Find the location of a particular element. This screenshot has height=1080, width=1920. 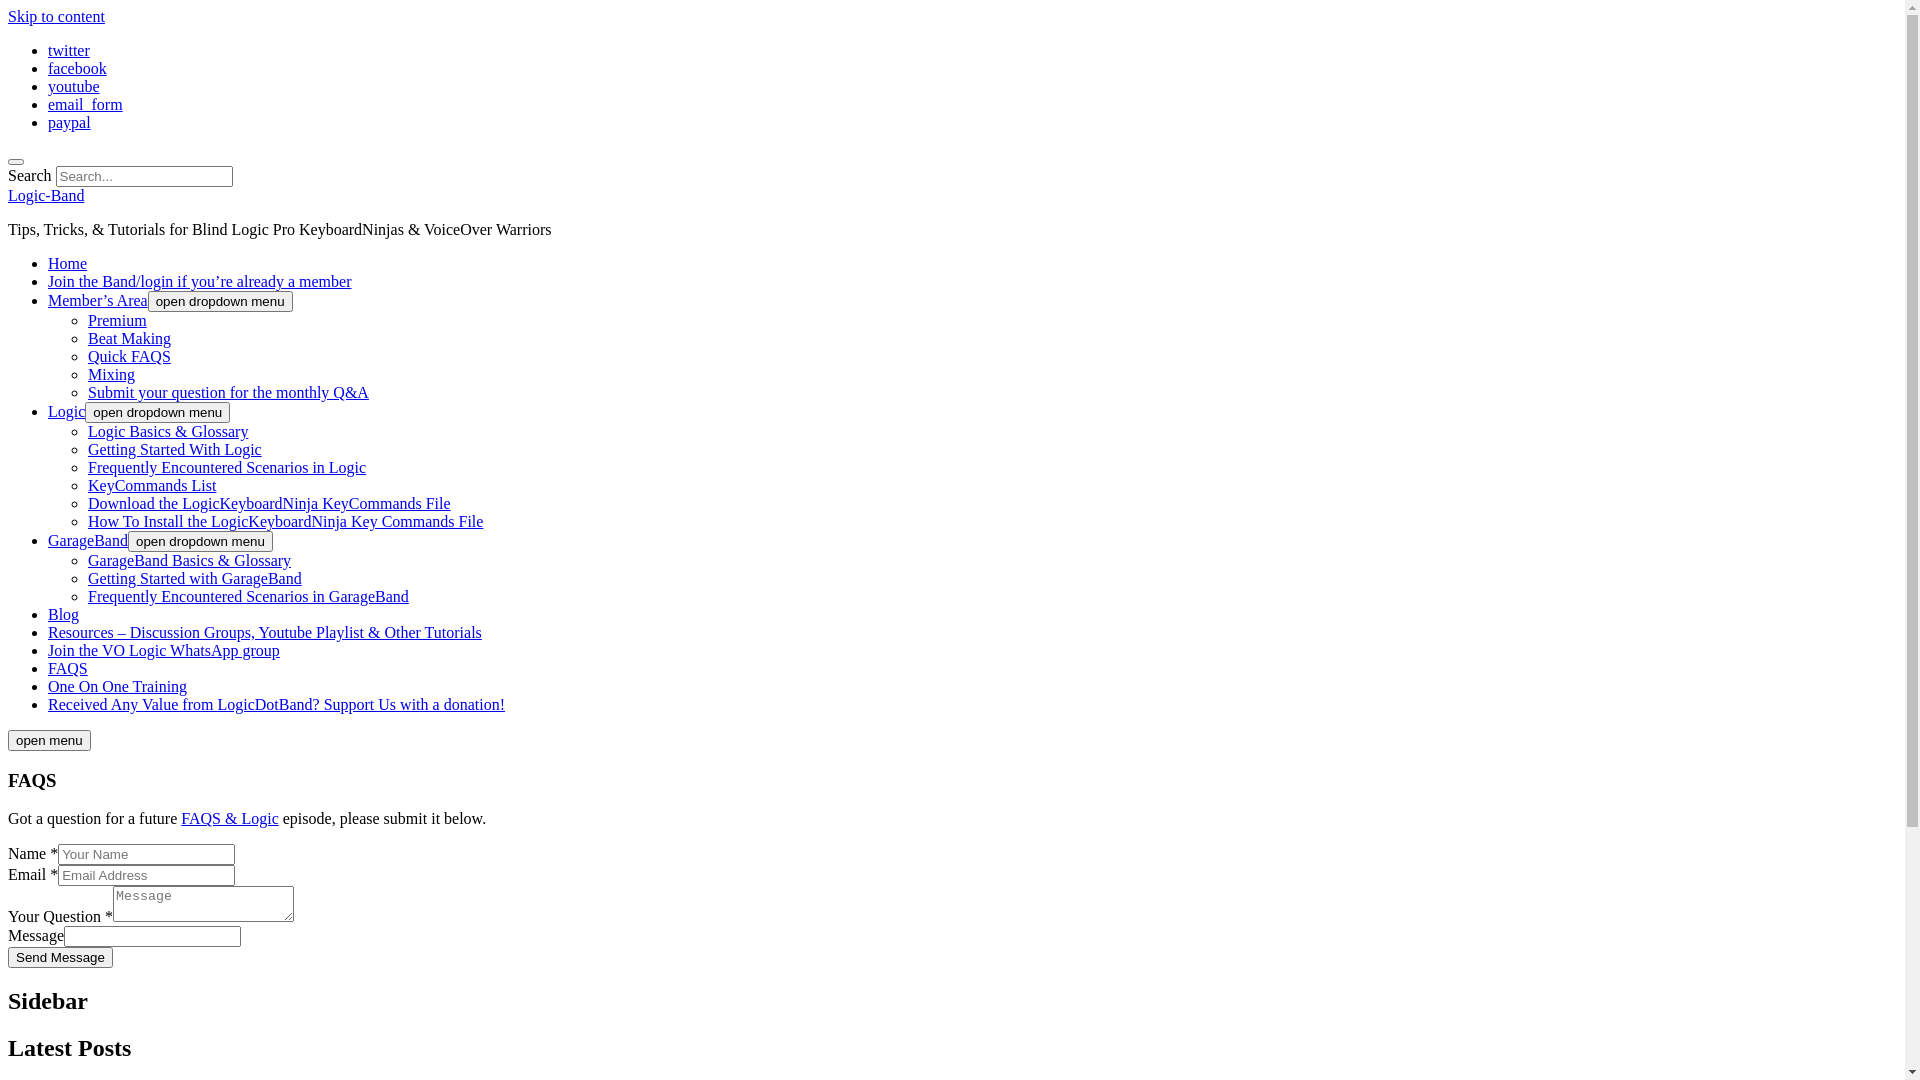

Logic-Band is located at coordinates (46, 195).